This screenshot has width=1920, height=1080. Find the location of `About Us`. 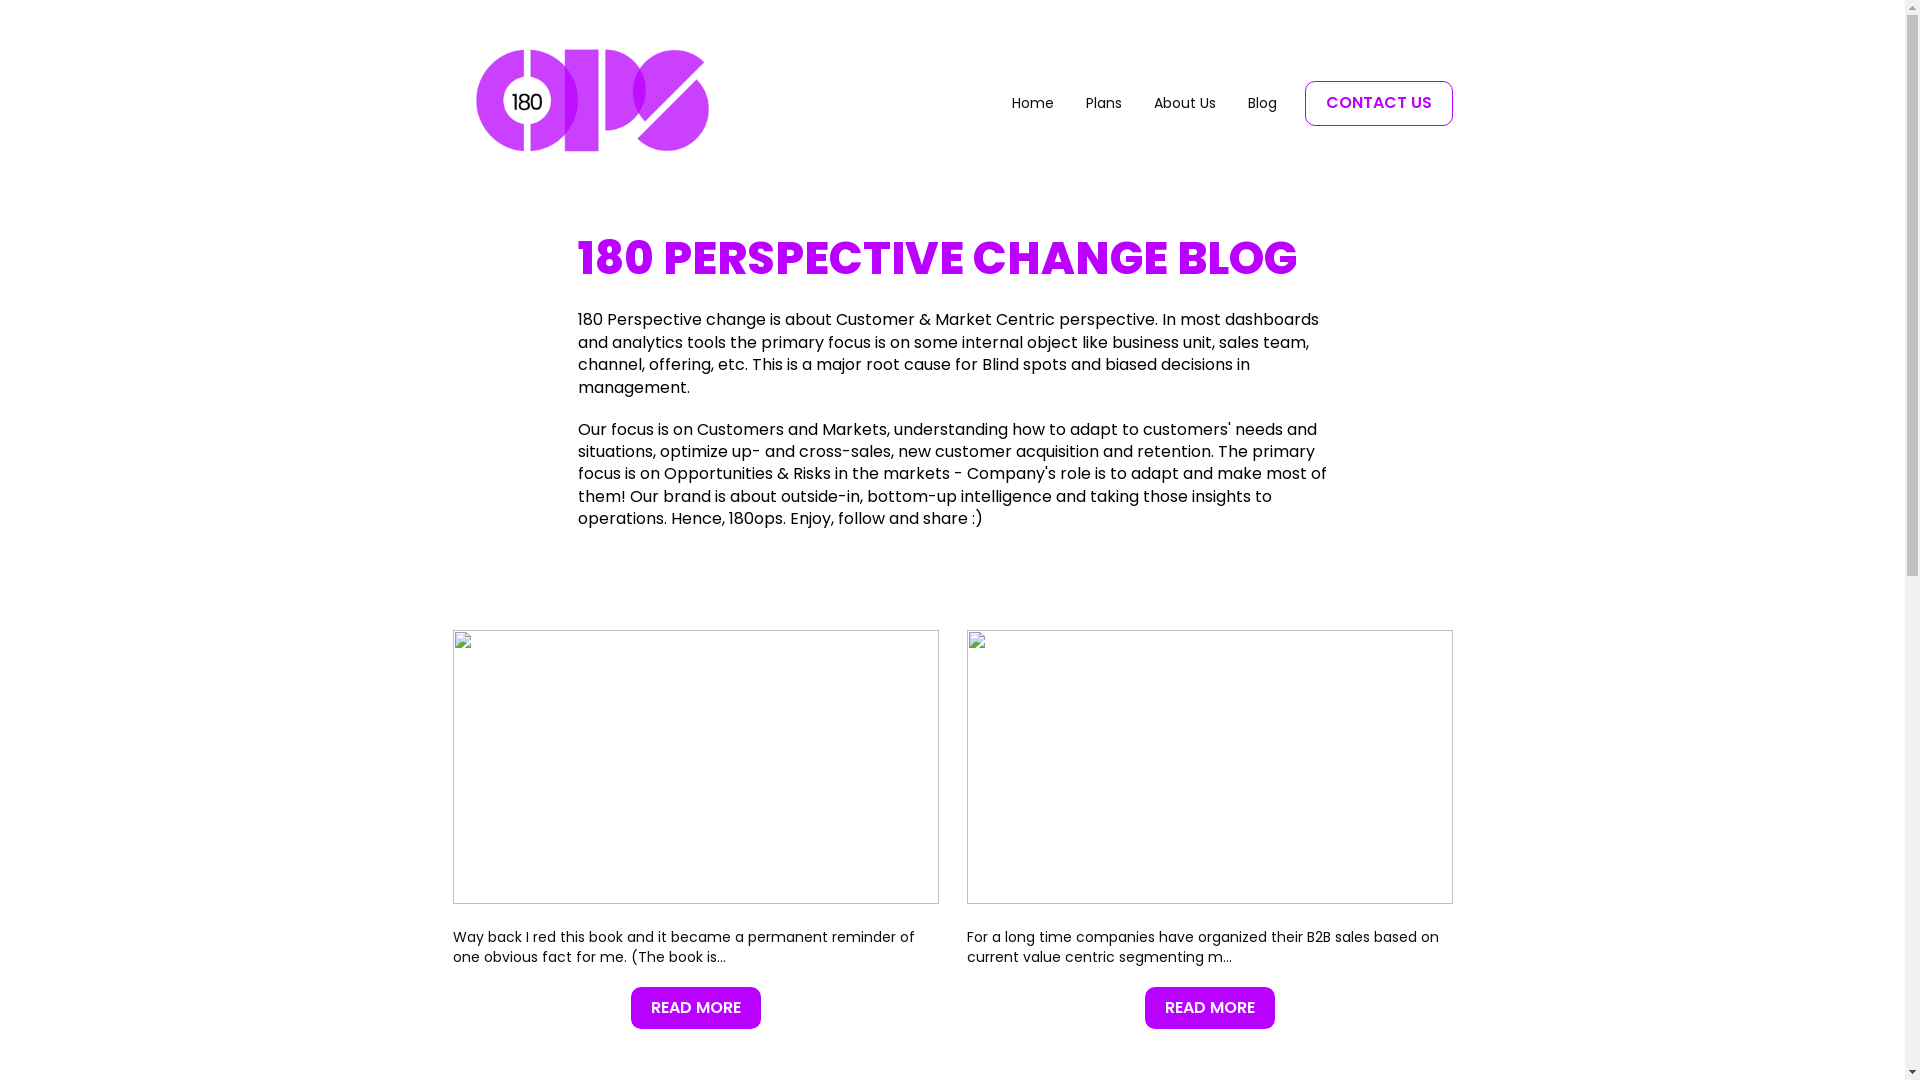

About Us is located at coordinates (1185, 104).